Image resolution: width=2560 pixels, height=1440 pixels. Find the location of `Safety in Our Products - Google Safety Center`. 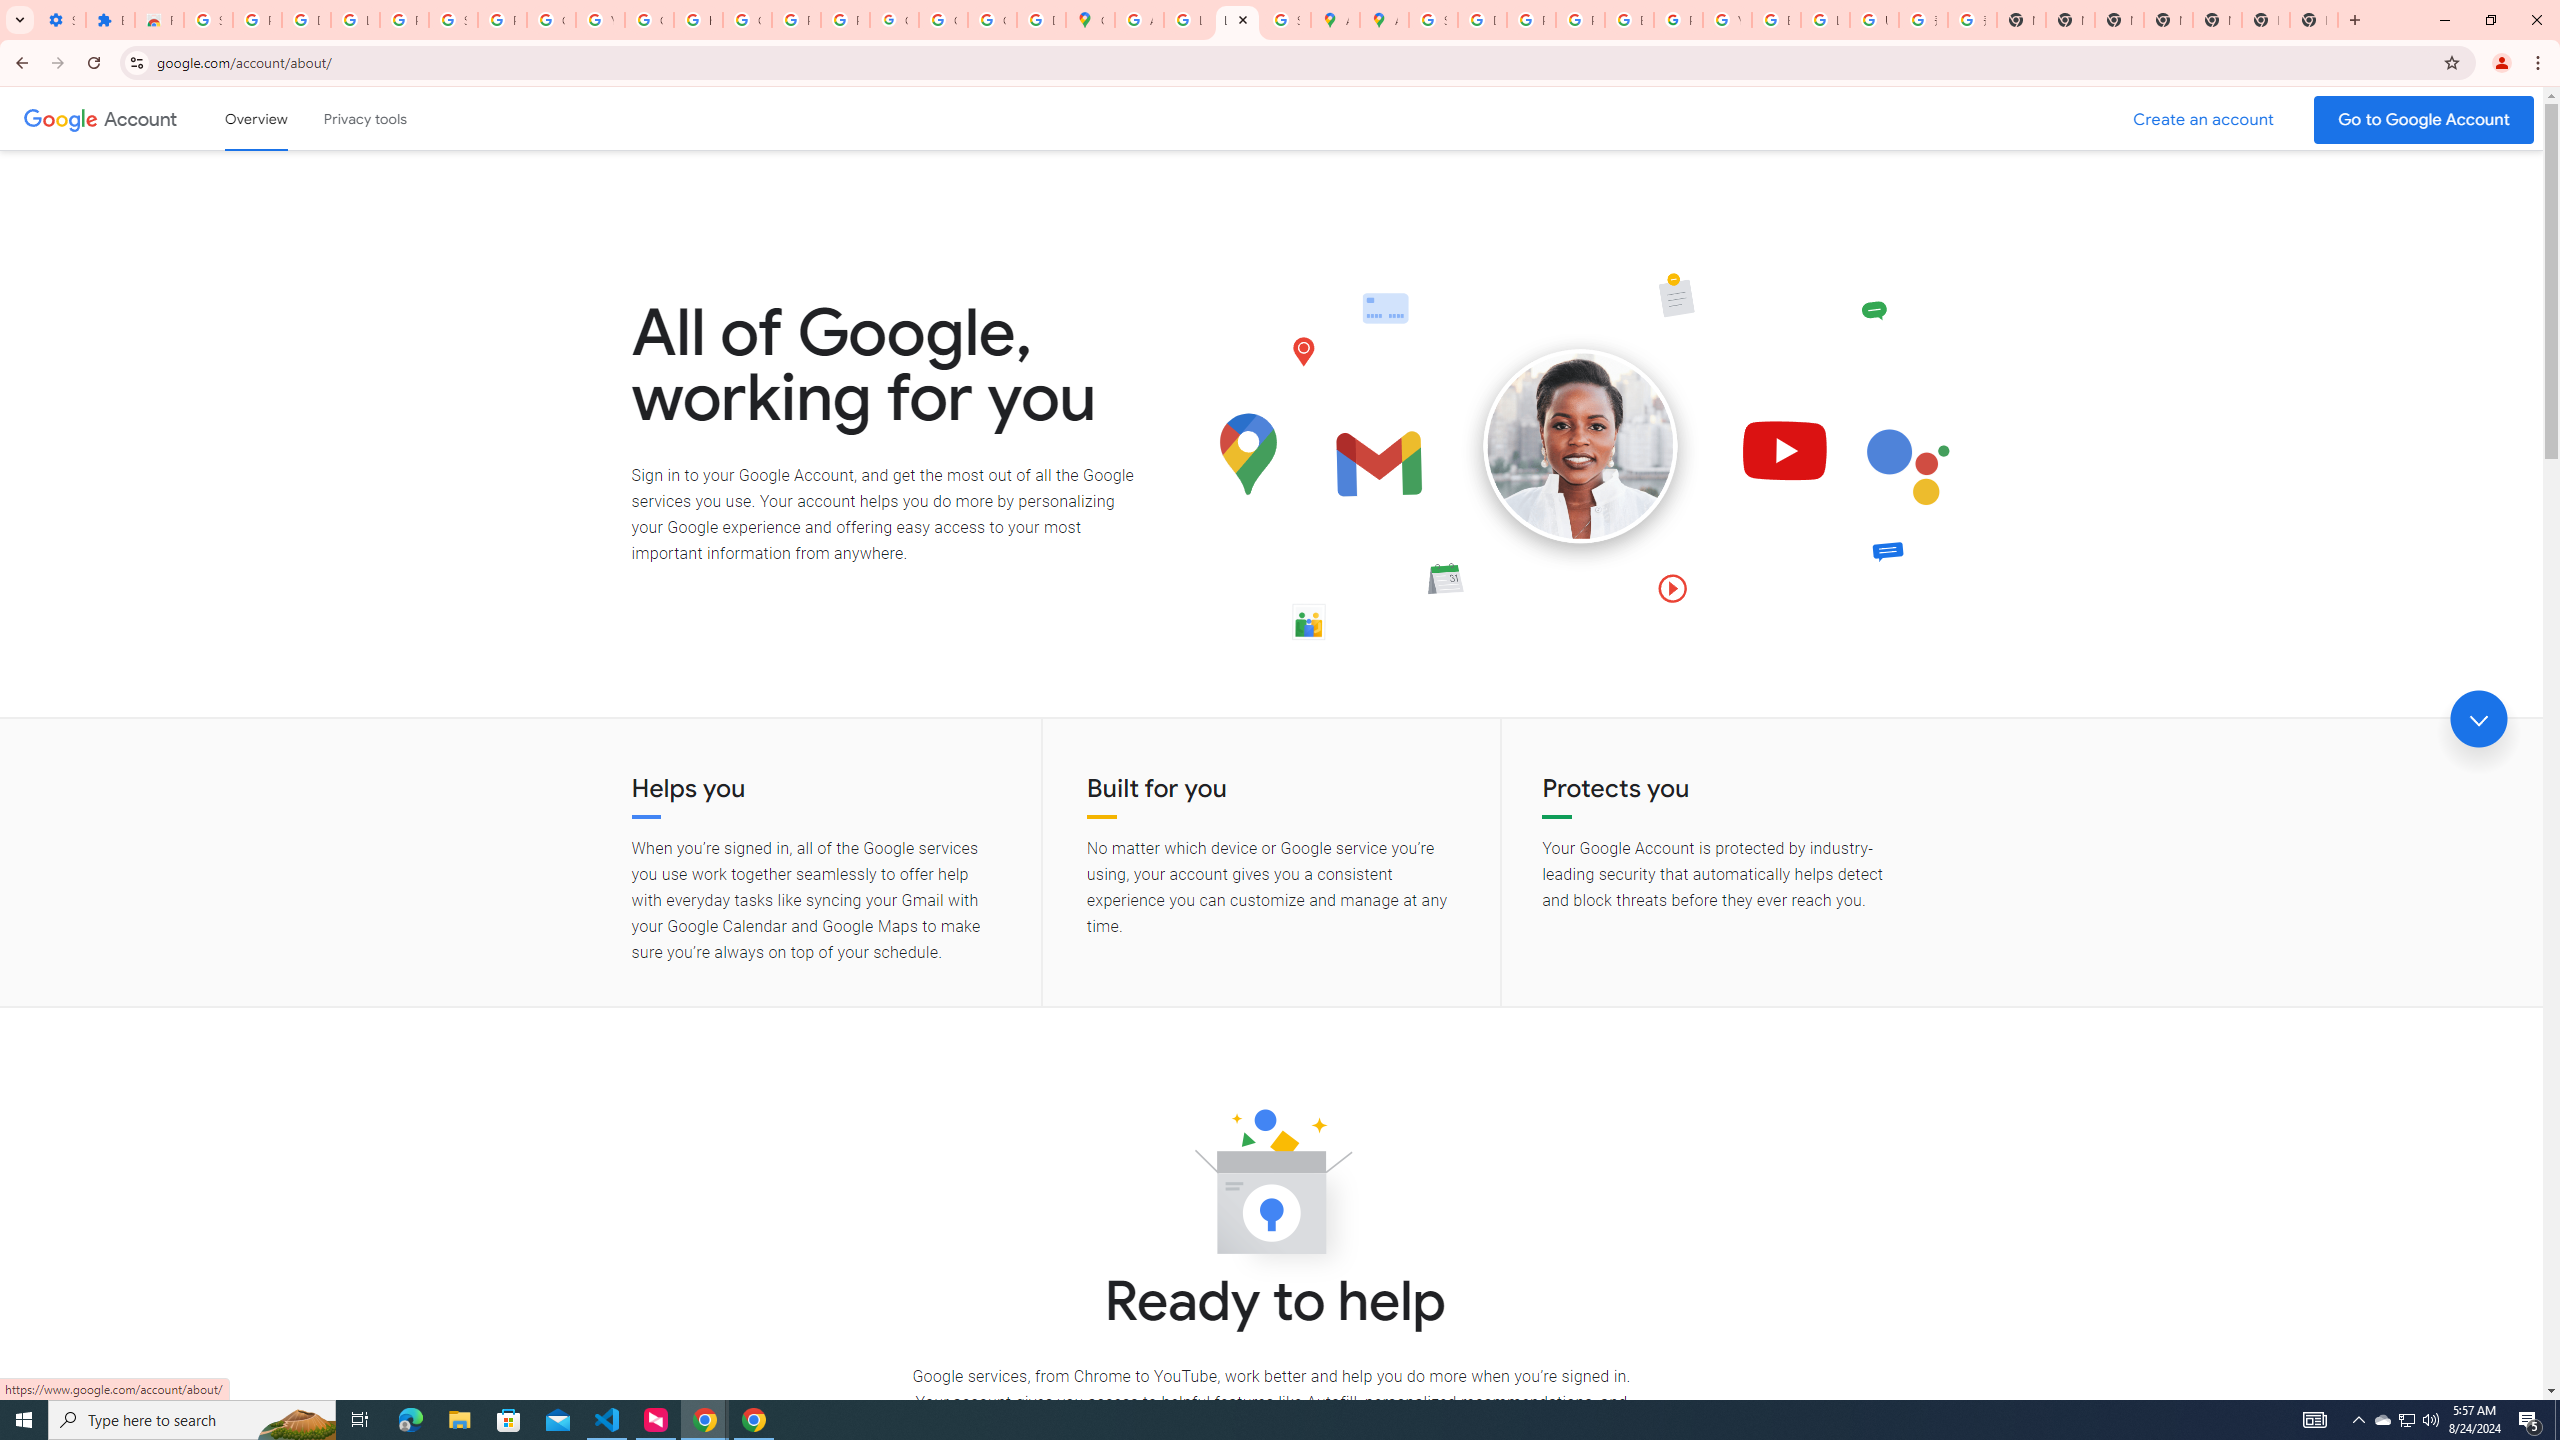

Safety in Our Products - Google Safety Center is located at coordinates (1286, 20).